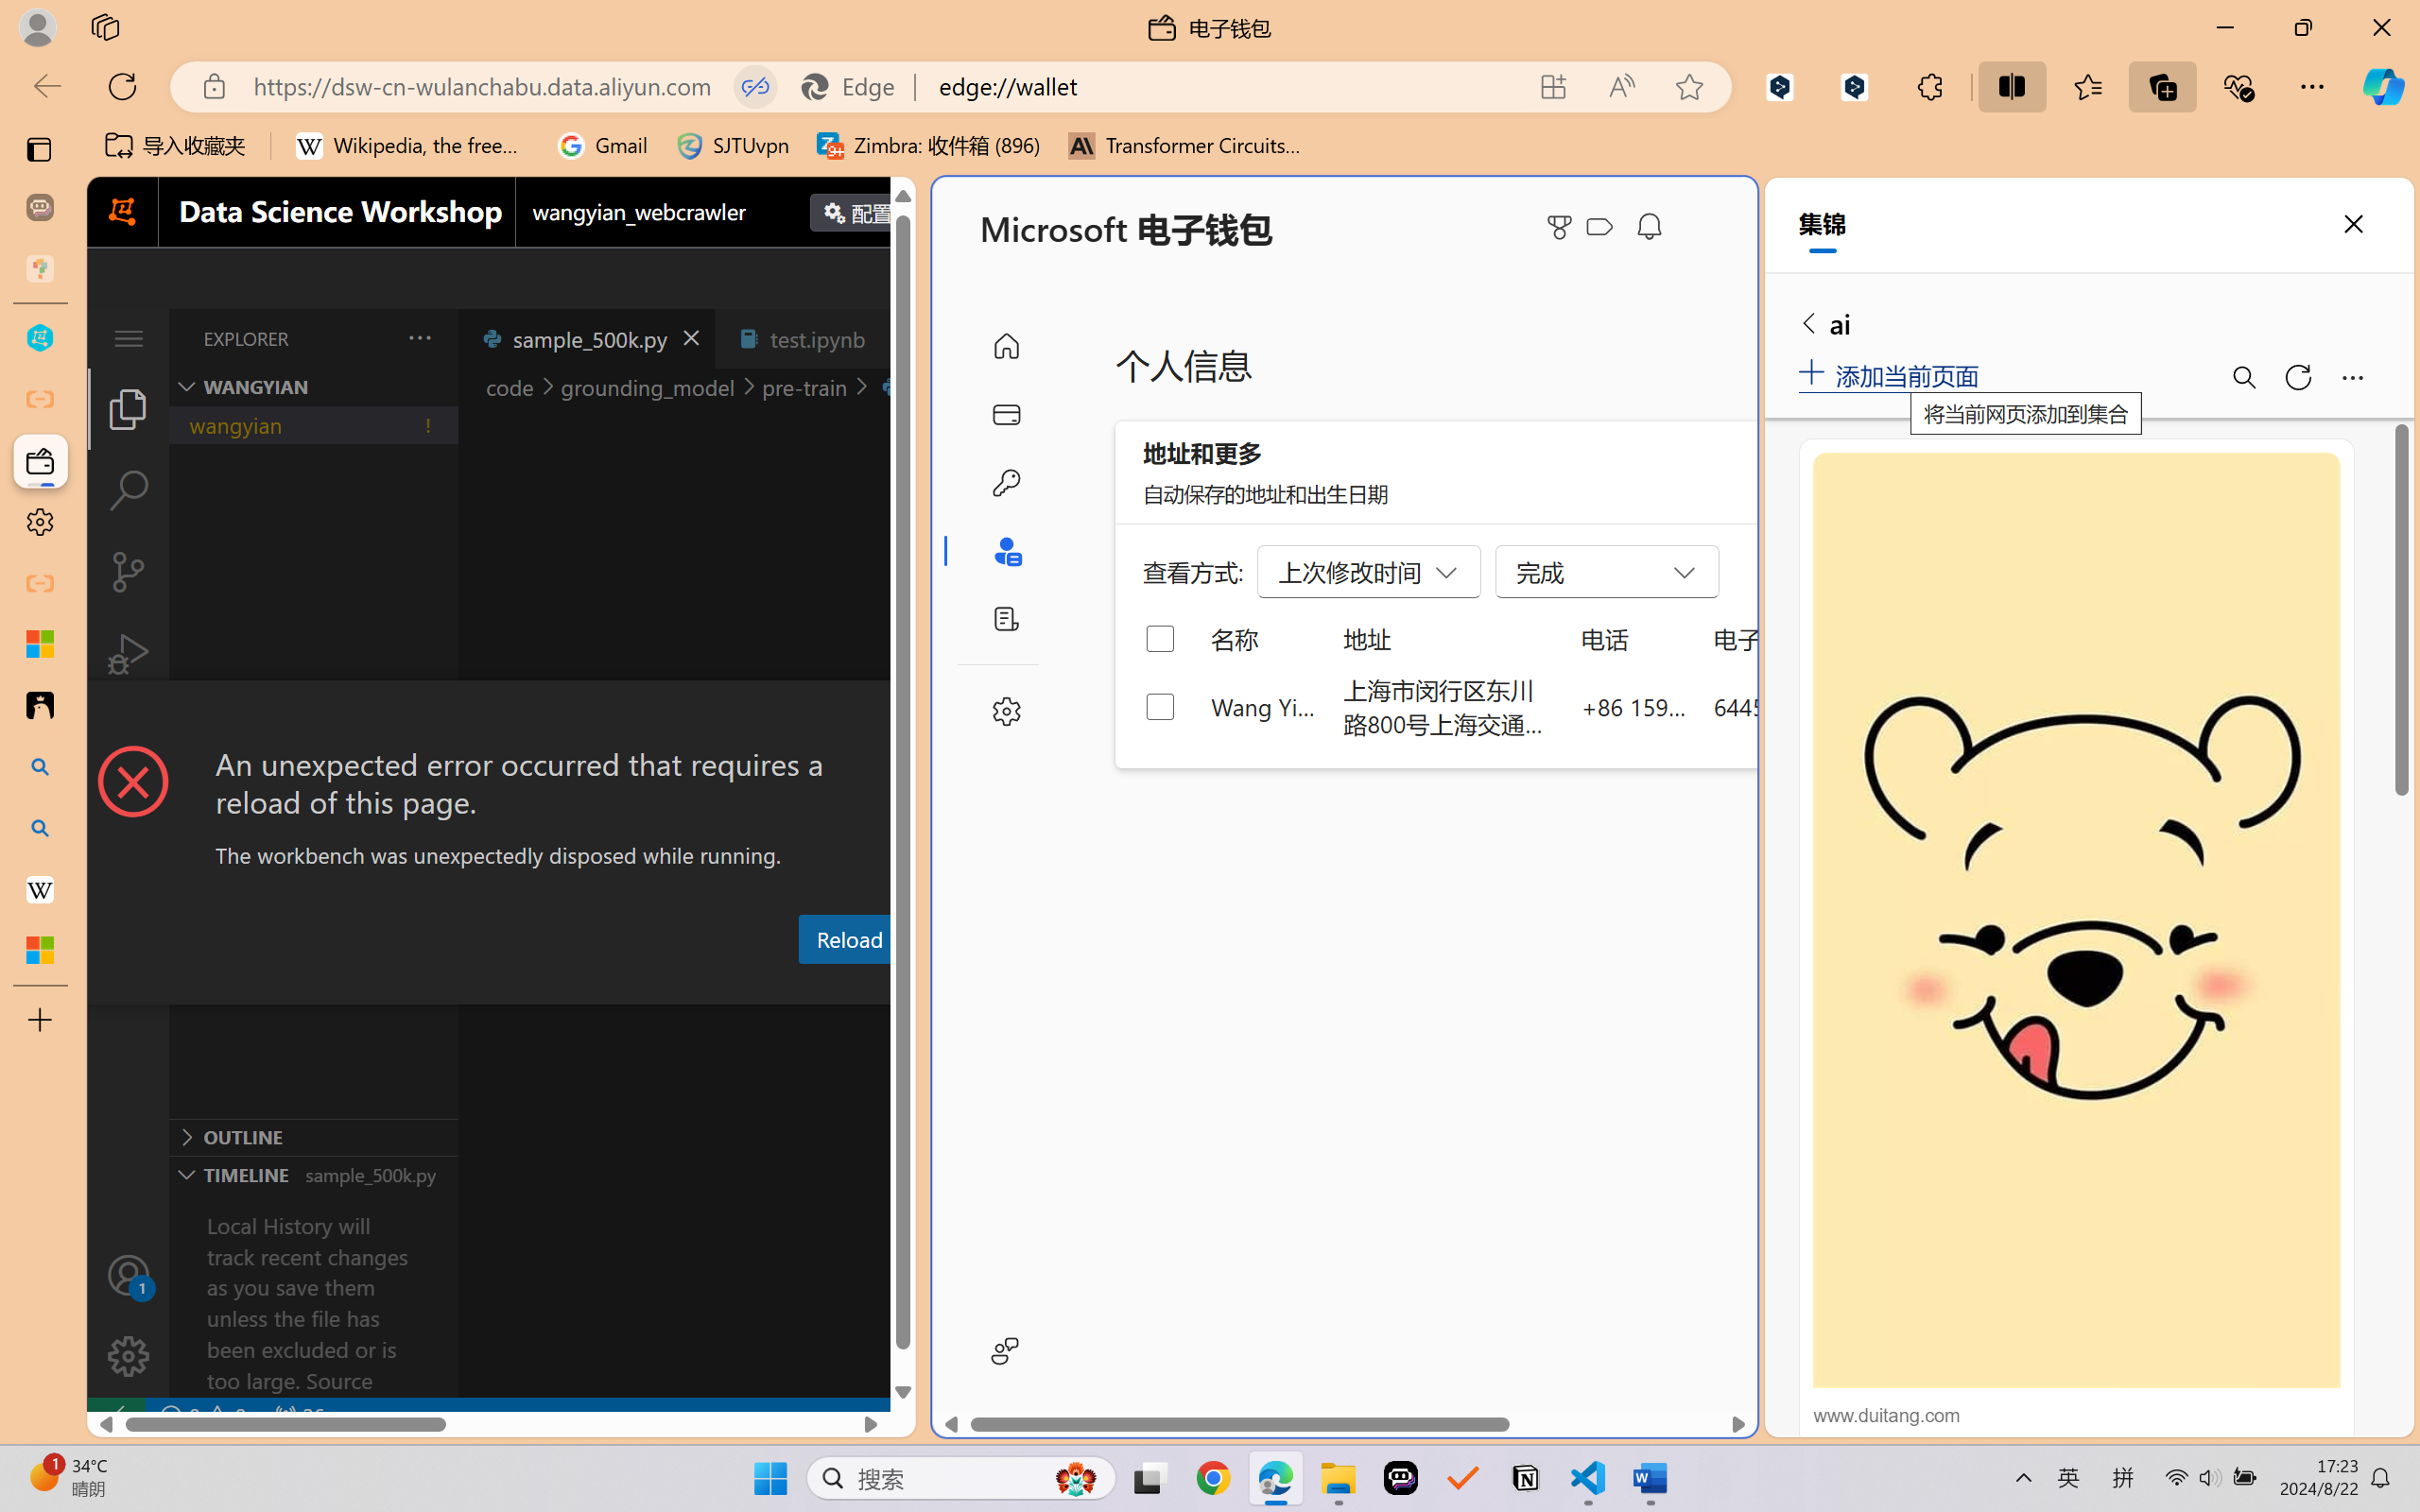 This screenshot has height=1512, width=2420. What do you see at coordinates (857, 86) in the screenshot?
I see `Edge` at bounding box center [857, 86].